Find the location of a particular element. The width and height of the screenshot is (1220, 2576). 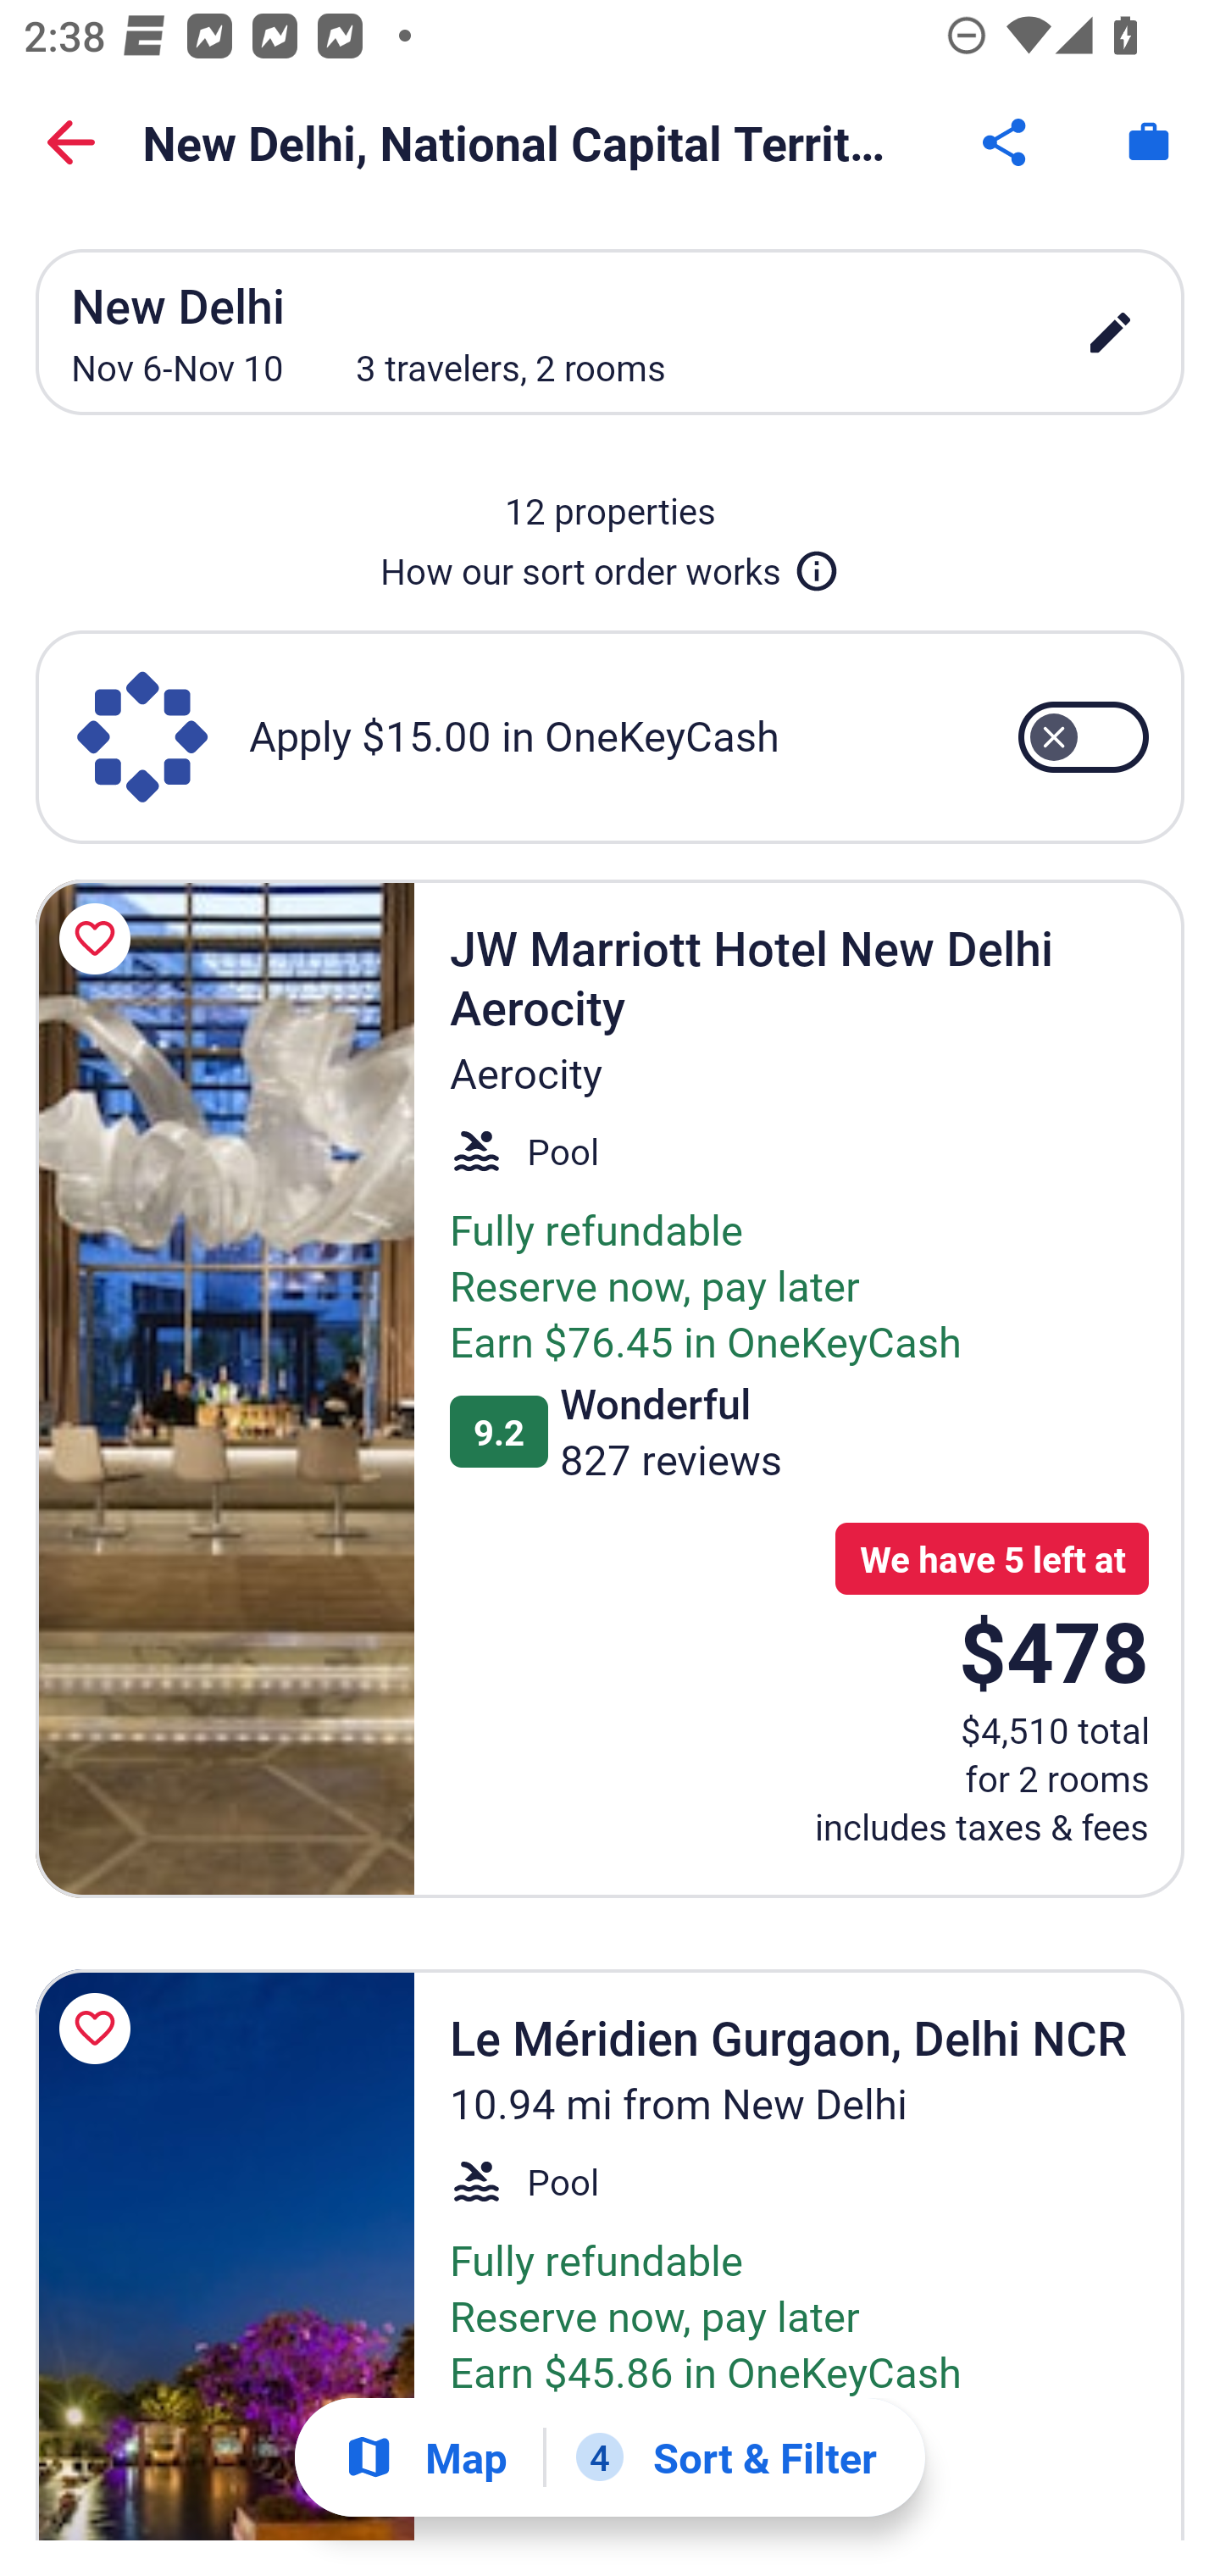

Show map Map Show map Button is located at coordinates (425, 2457).